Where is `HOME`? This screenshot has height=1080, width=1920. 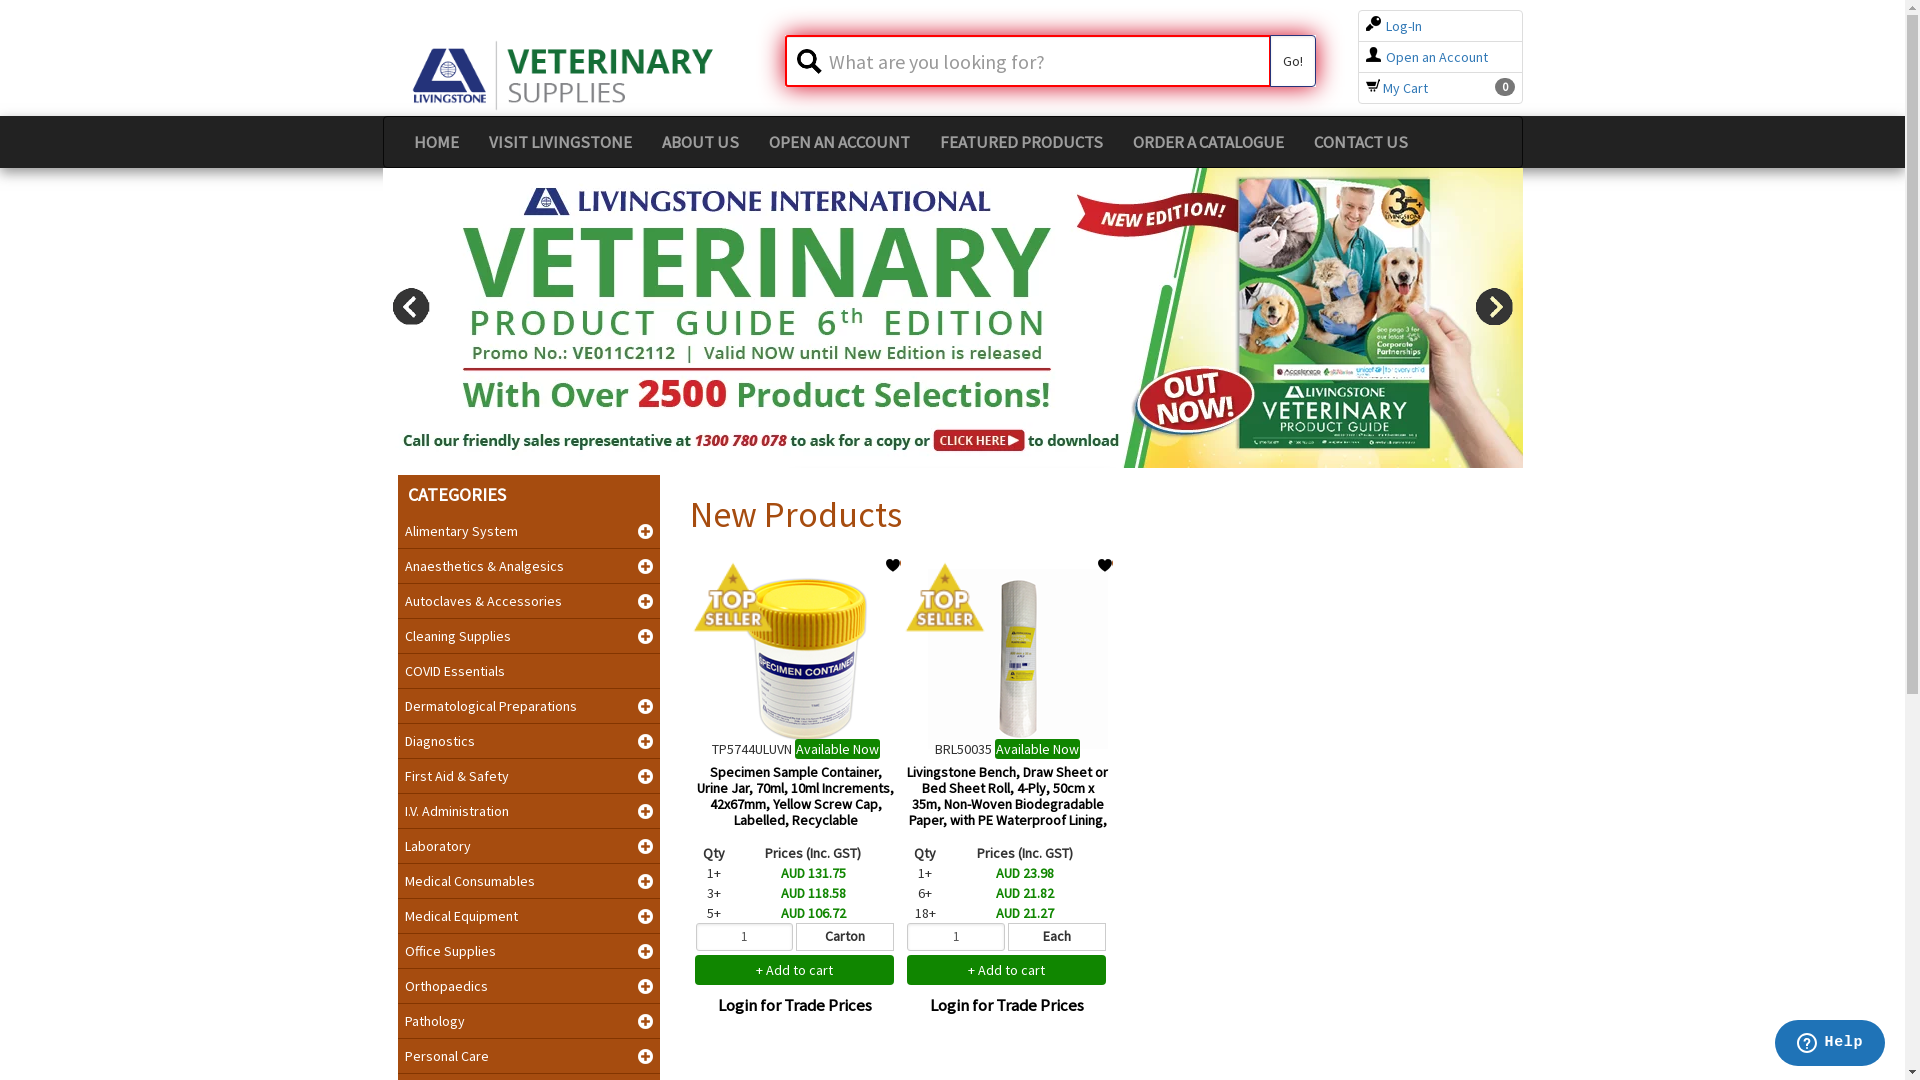
HOME is located at coordinates (436, 142).